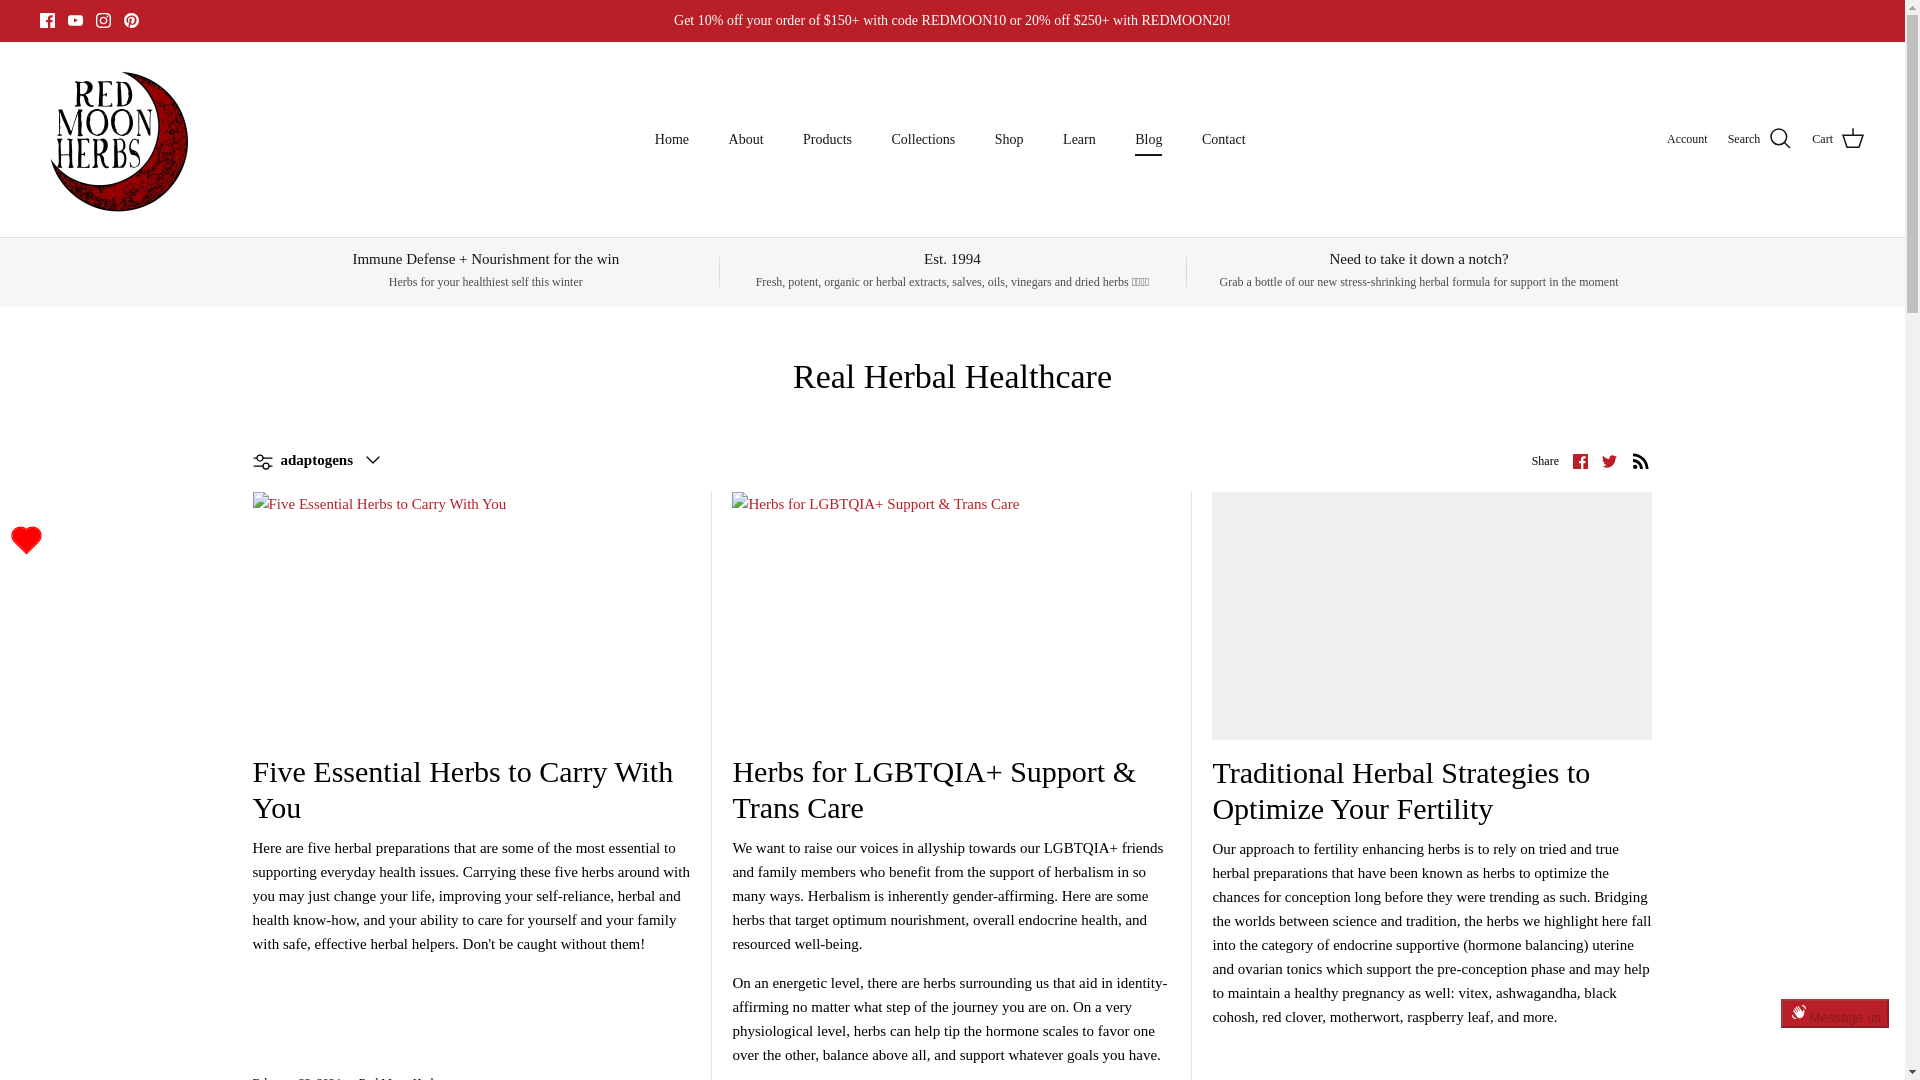 The image size is (1920, 1080). Describe the element at coordinates (104, 20) in the screenshot. I see `Instagram` at that location.